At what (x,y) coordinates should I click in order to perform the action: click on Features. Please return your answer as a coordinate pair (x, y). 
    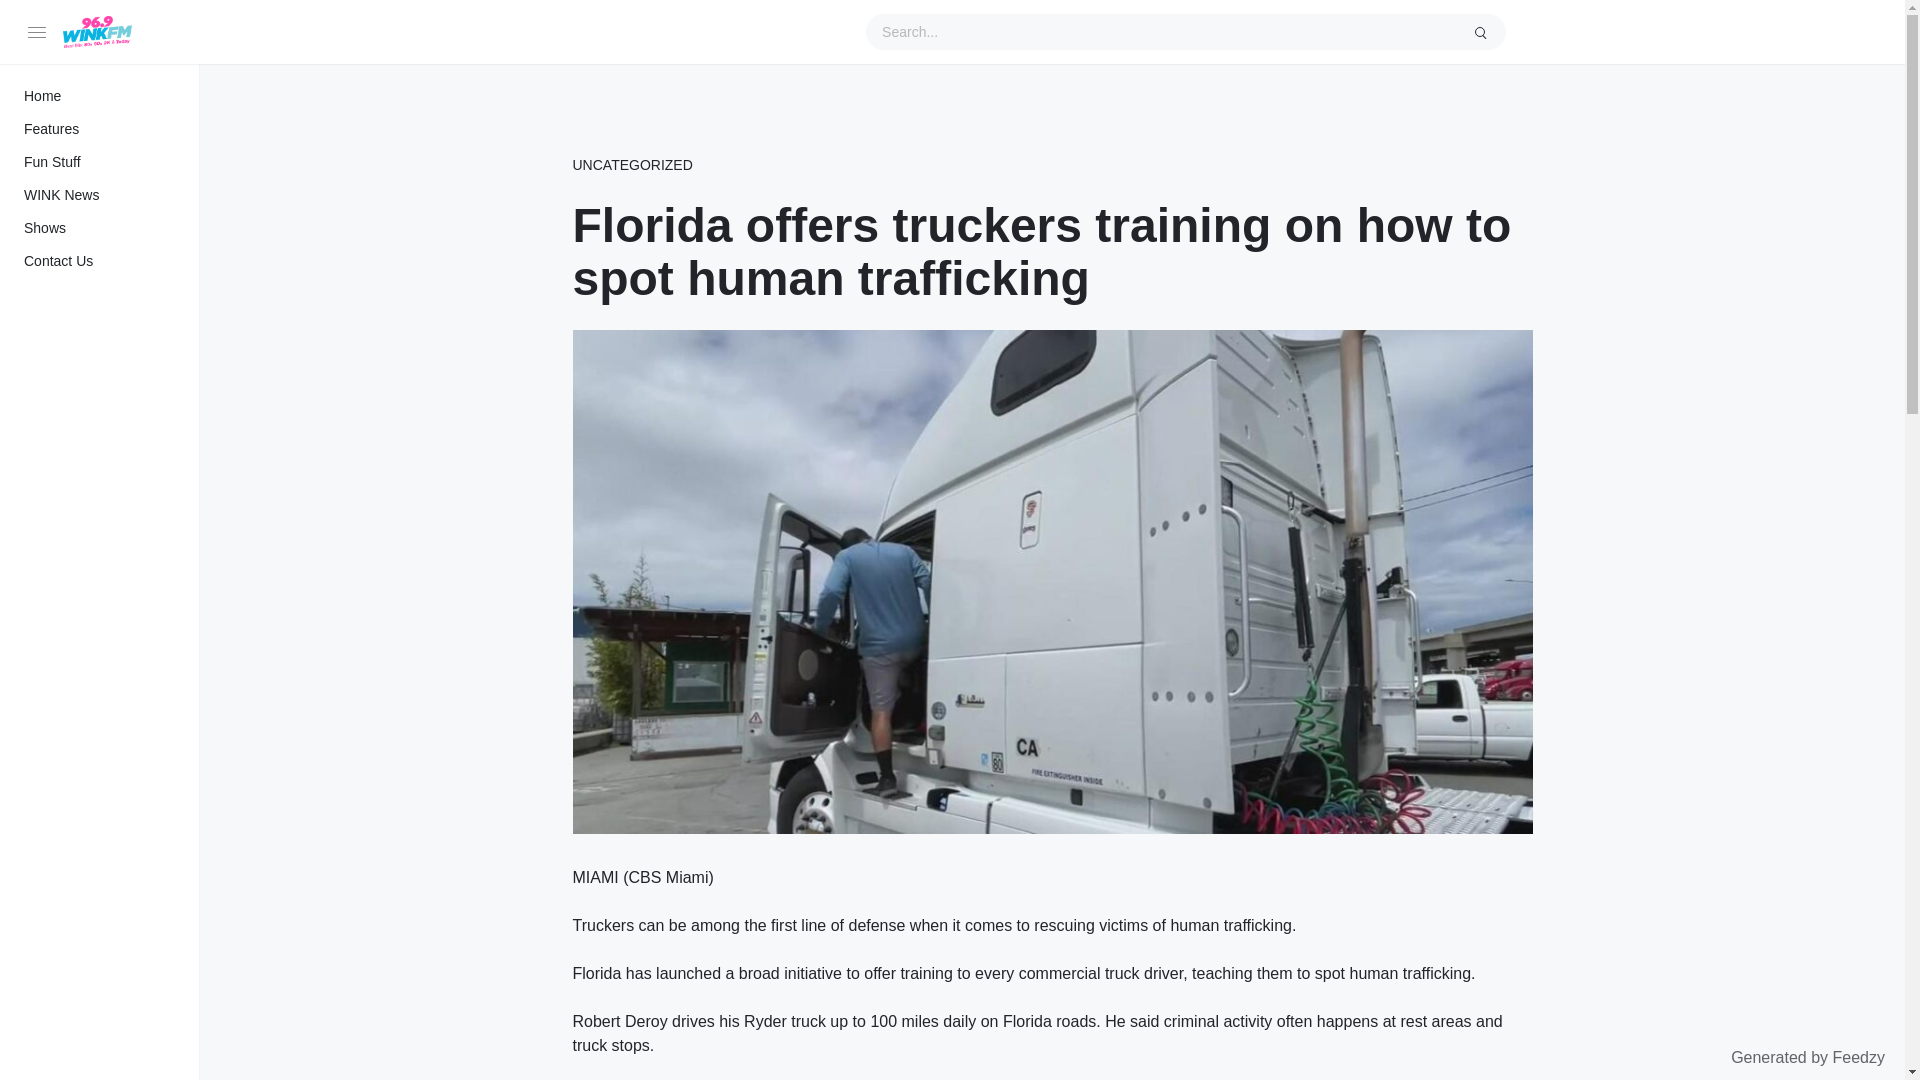
    Looking at the image, I should click on (100, 129).